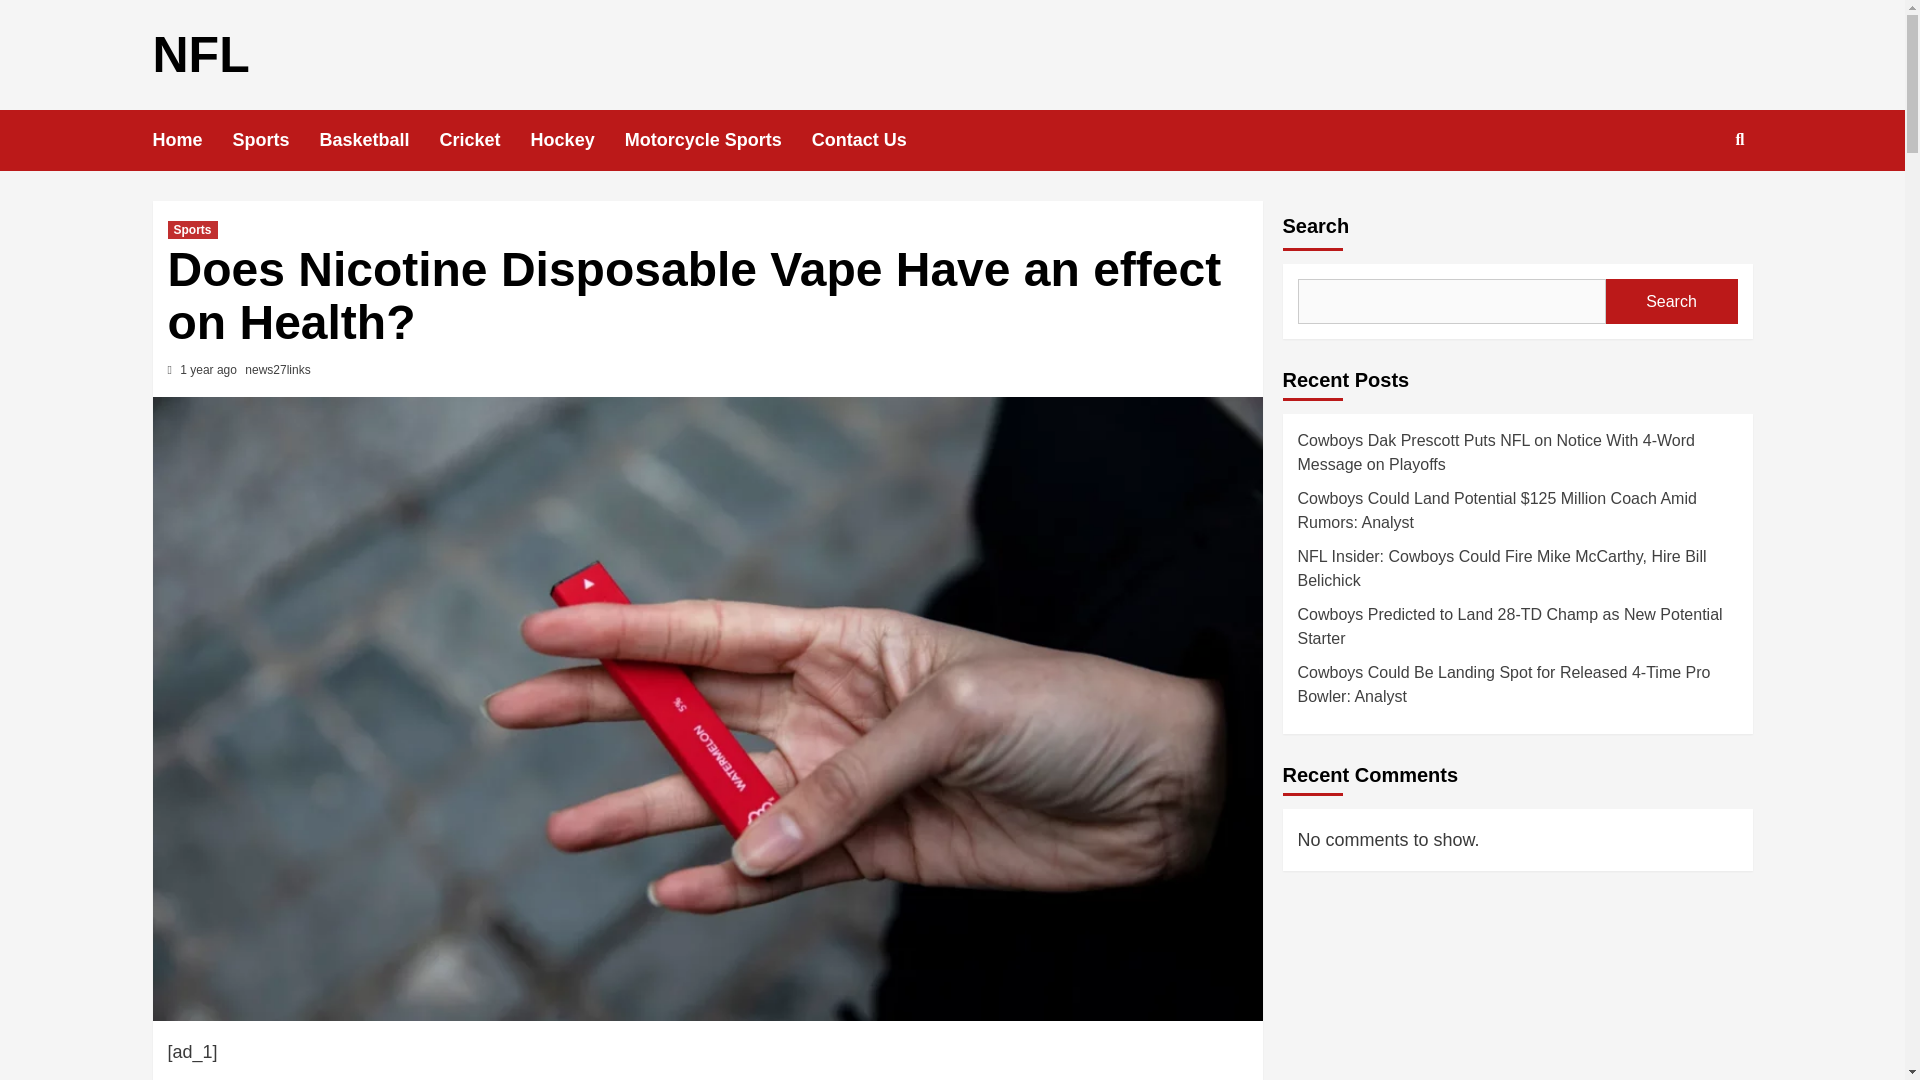 This screenshot has width=1920, height=1080. Describe the element at coordinates (277, 369) in the screenshot. I see `news27links` at that location.